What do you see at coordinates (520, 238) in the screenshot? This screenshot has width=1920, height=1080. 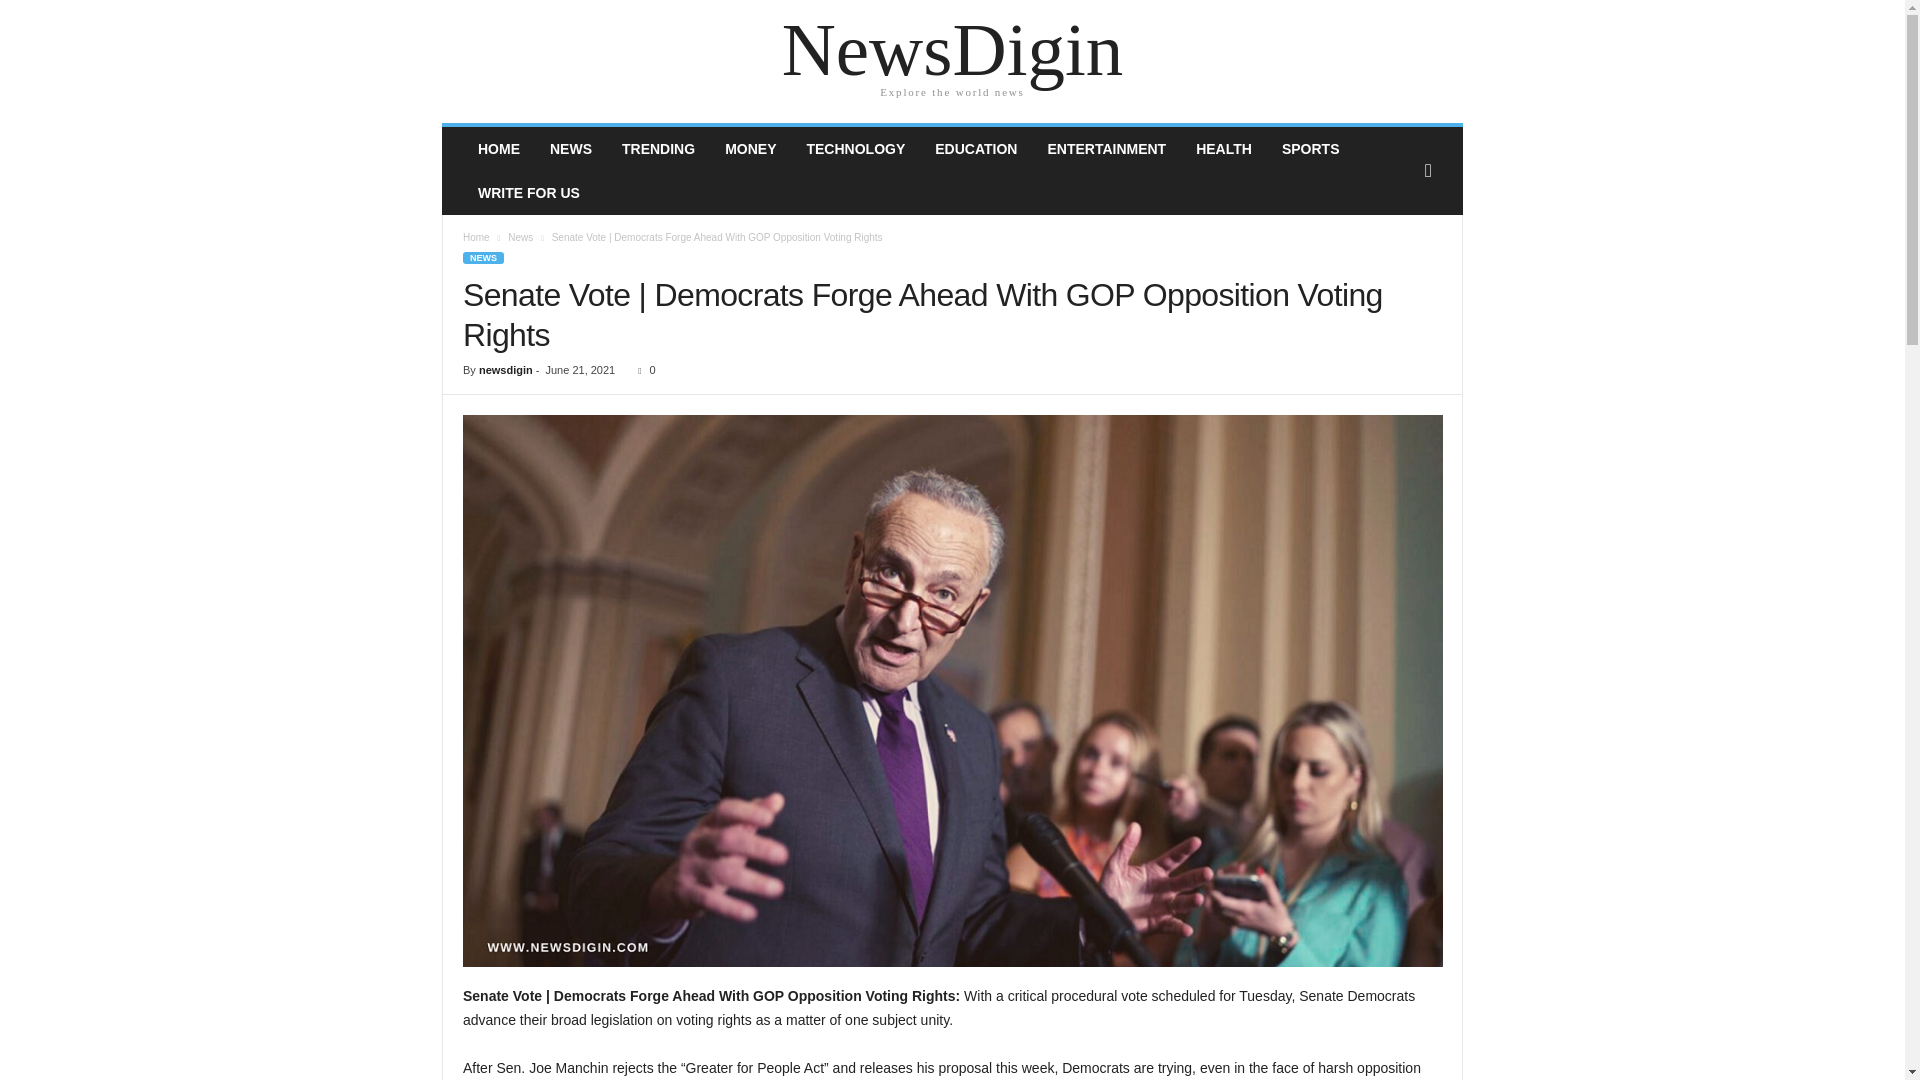 I see `View all posts in News` at bounding box center [520, 238].